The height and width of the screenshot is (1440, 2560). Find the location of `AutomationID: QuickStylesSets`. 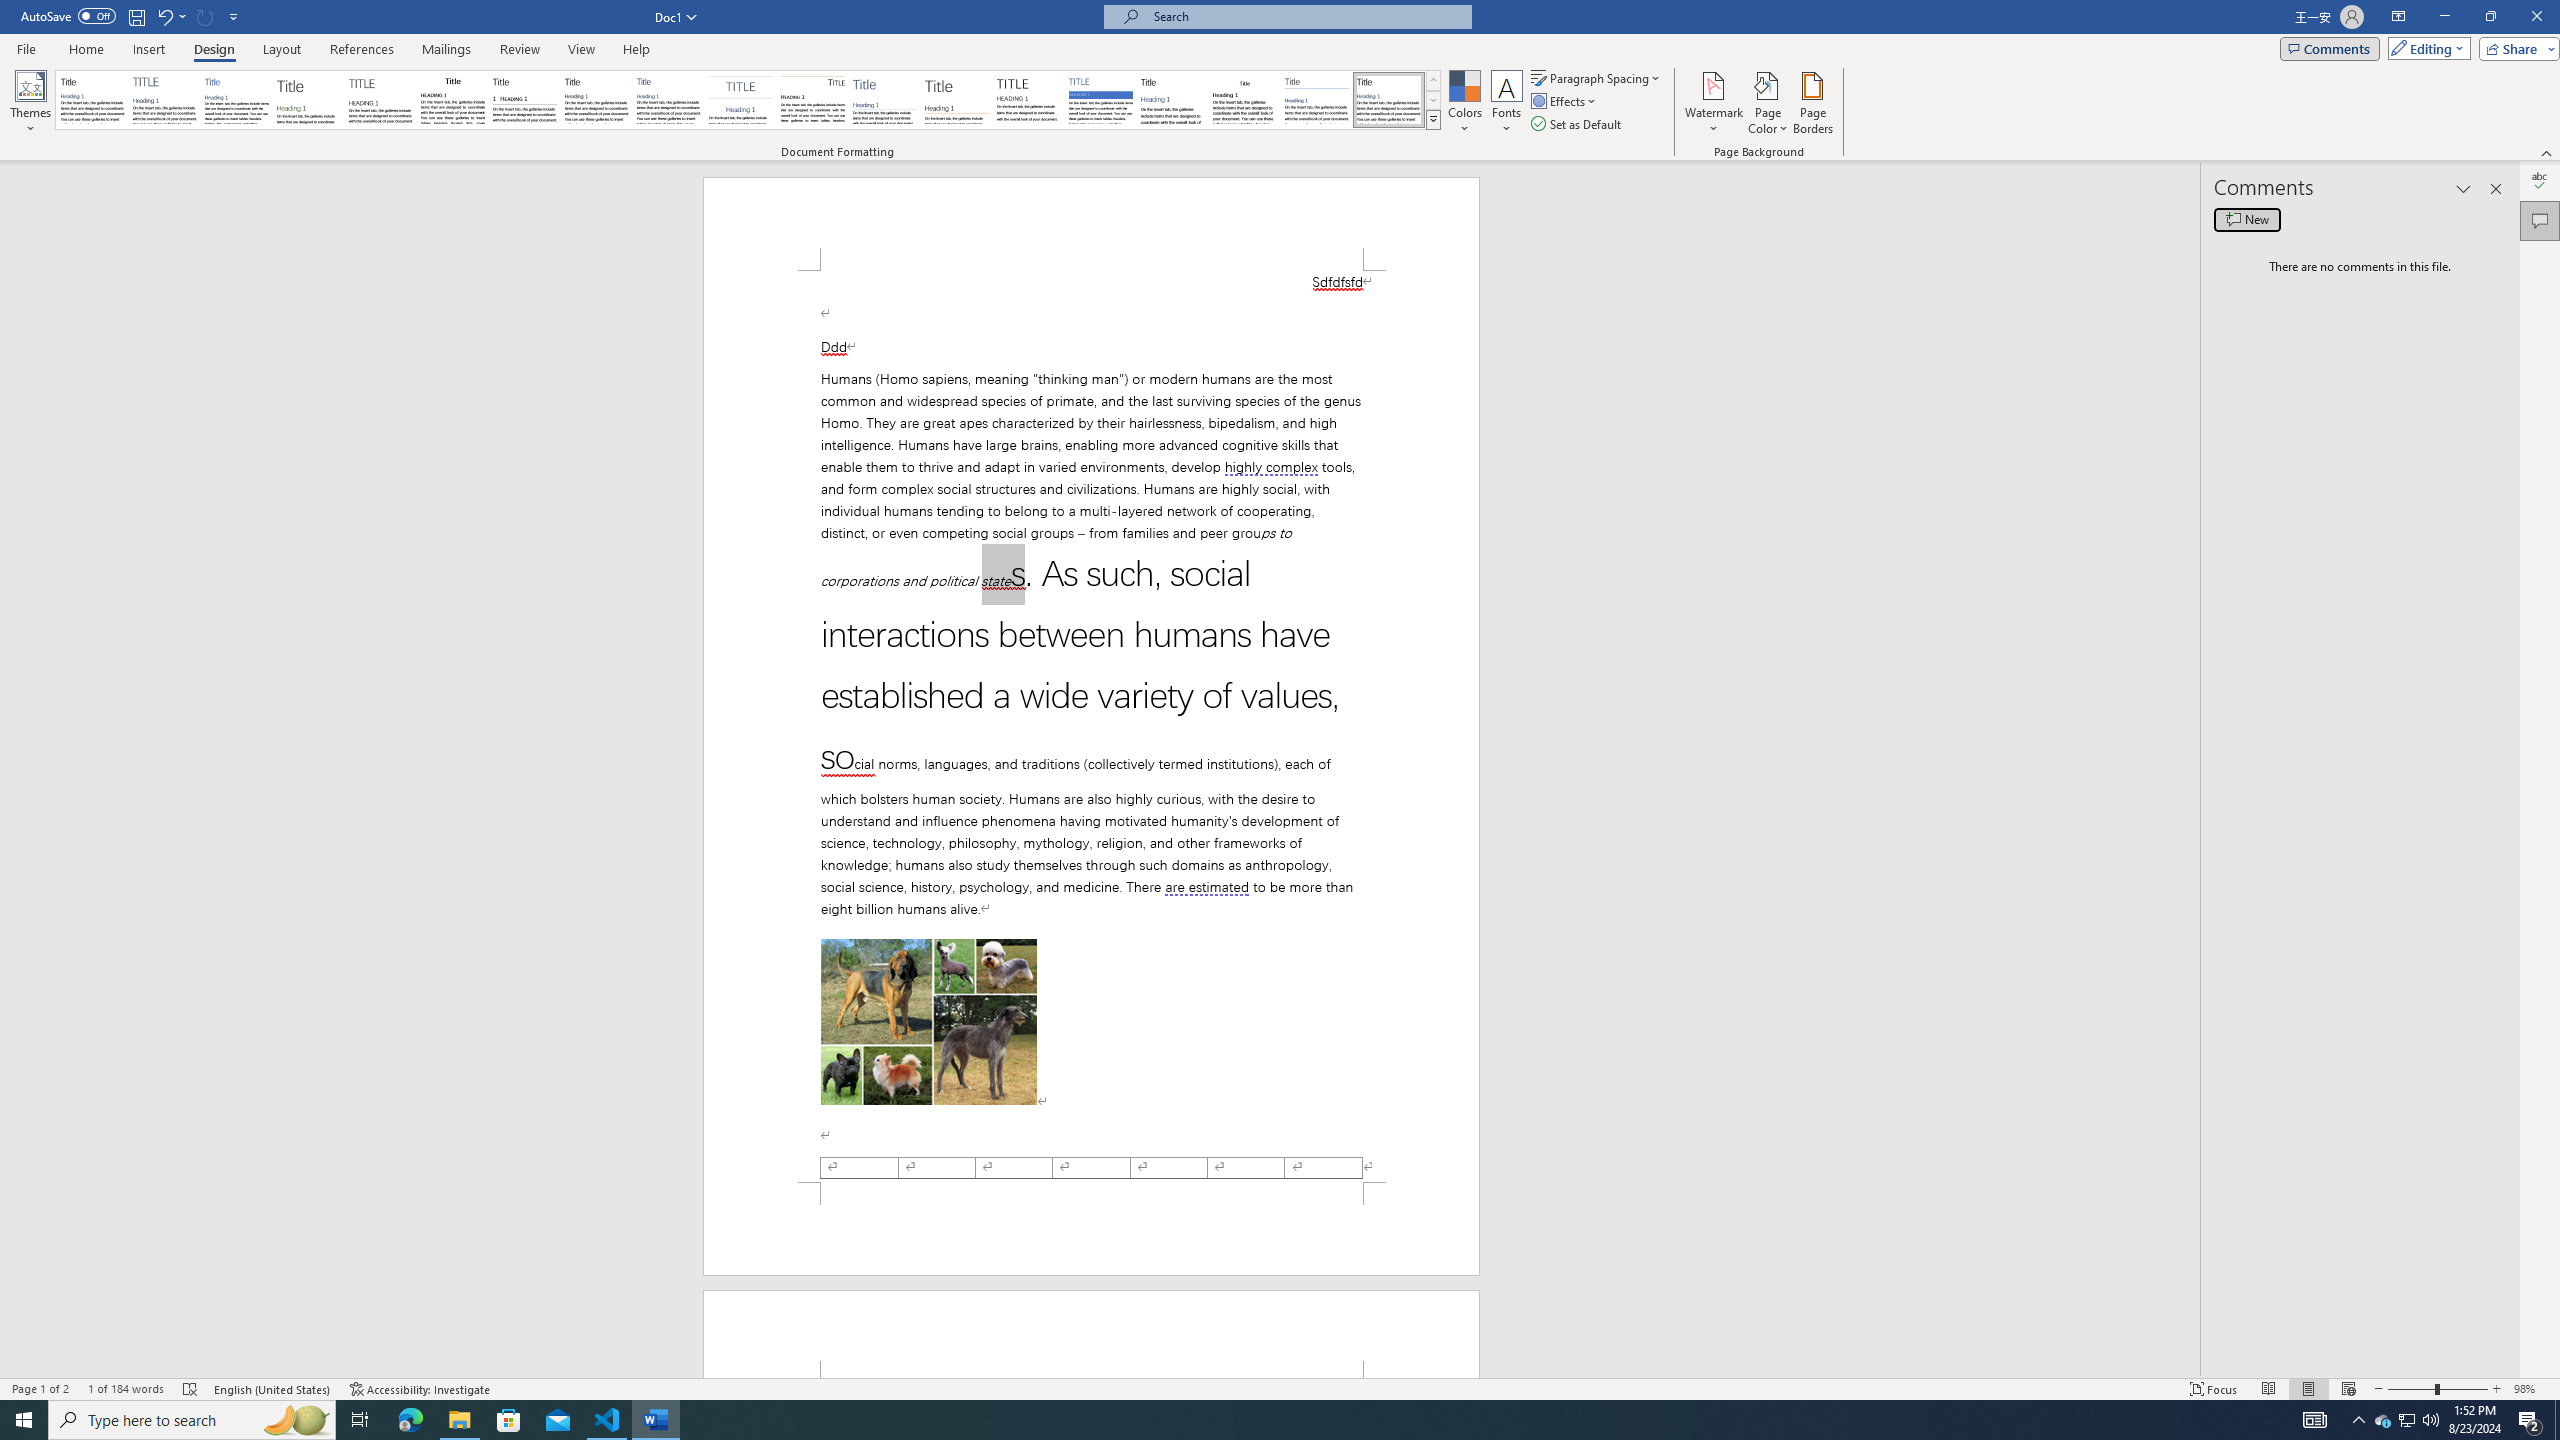

AutomationID: QuickStylesSets is located at coordinates (748, 100).